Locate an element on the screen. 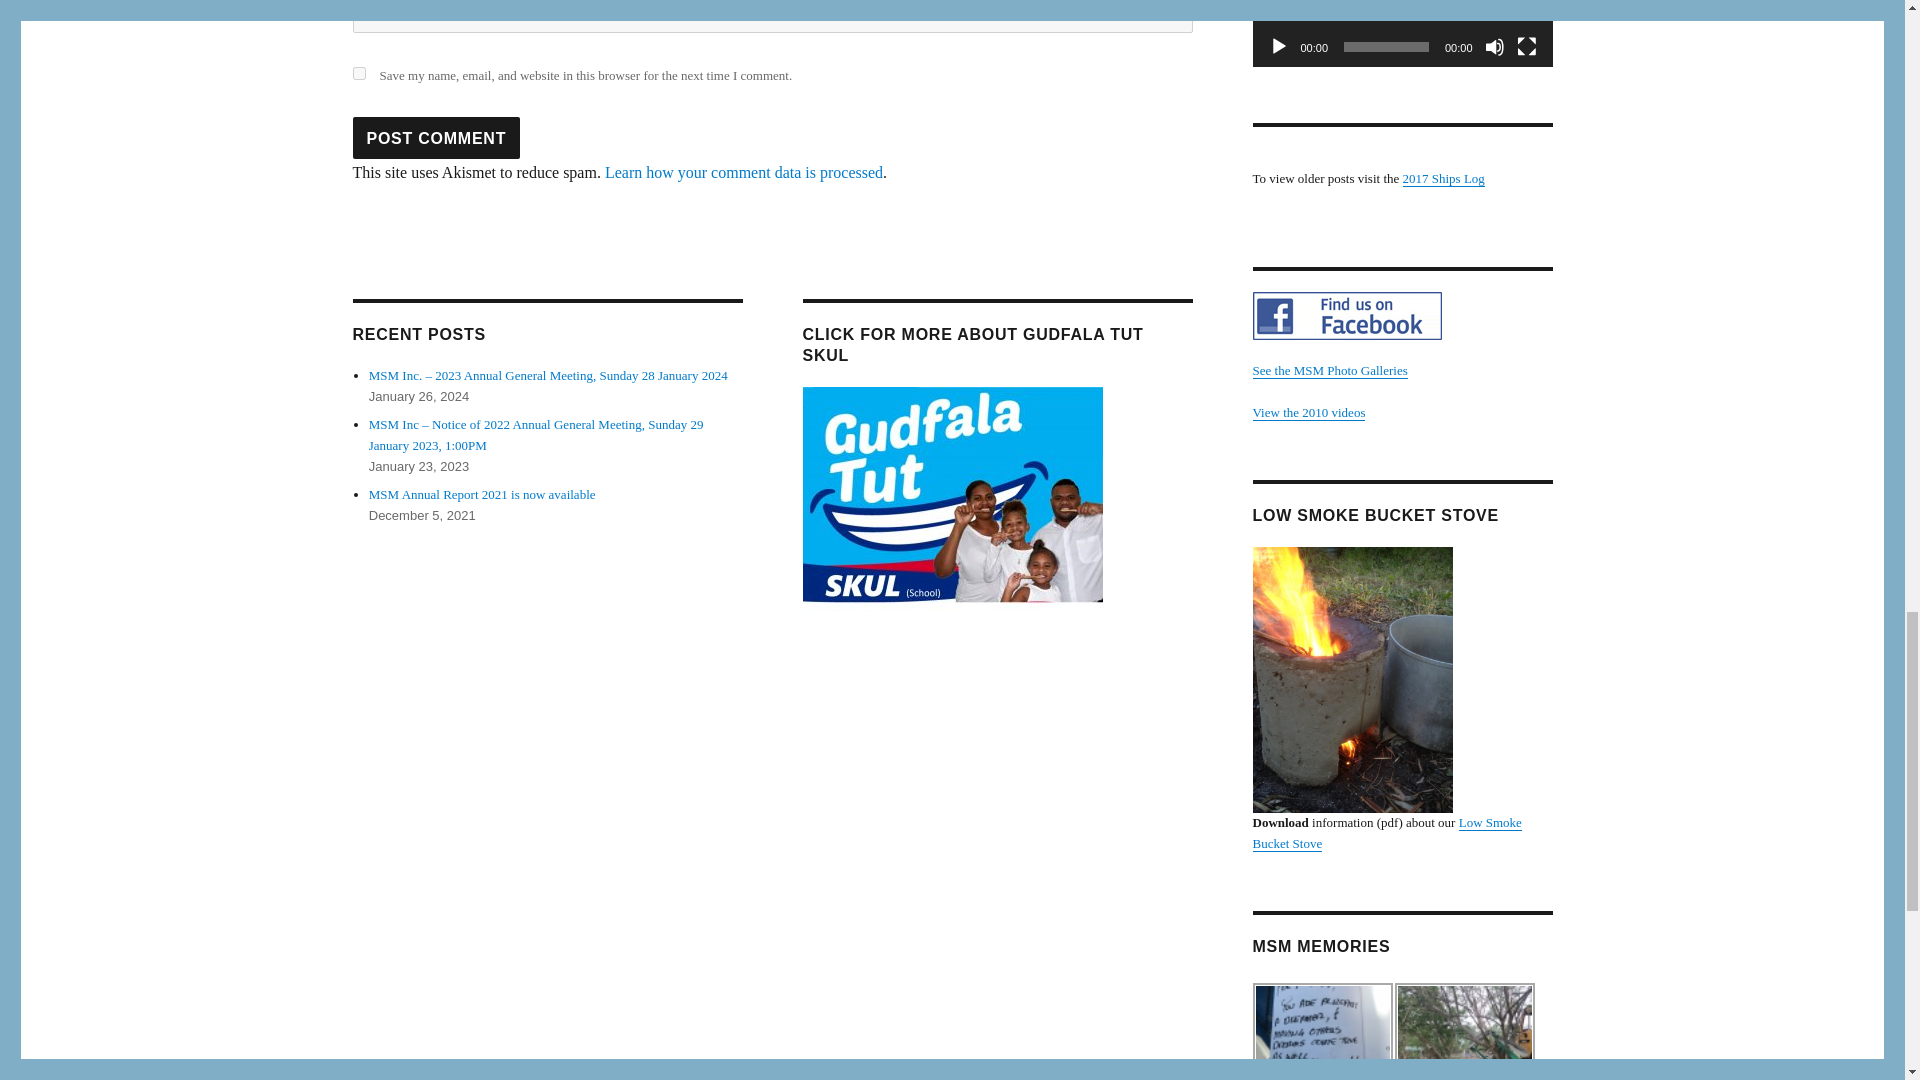  Fullscreen is located at coordinates (1526, 46).